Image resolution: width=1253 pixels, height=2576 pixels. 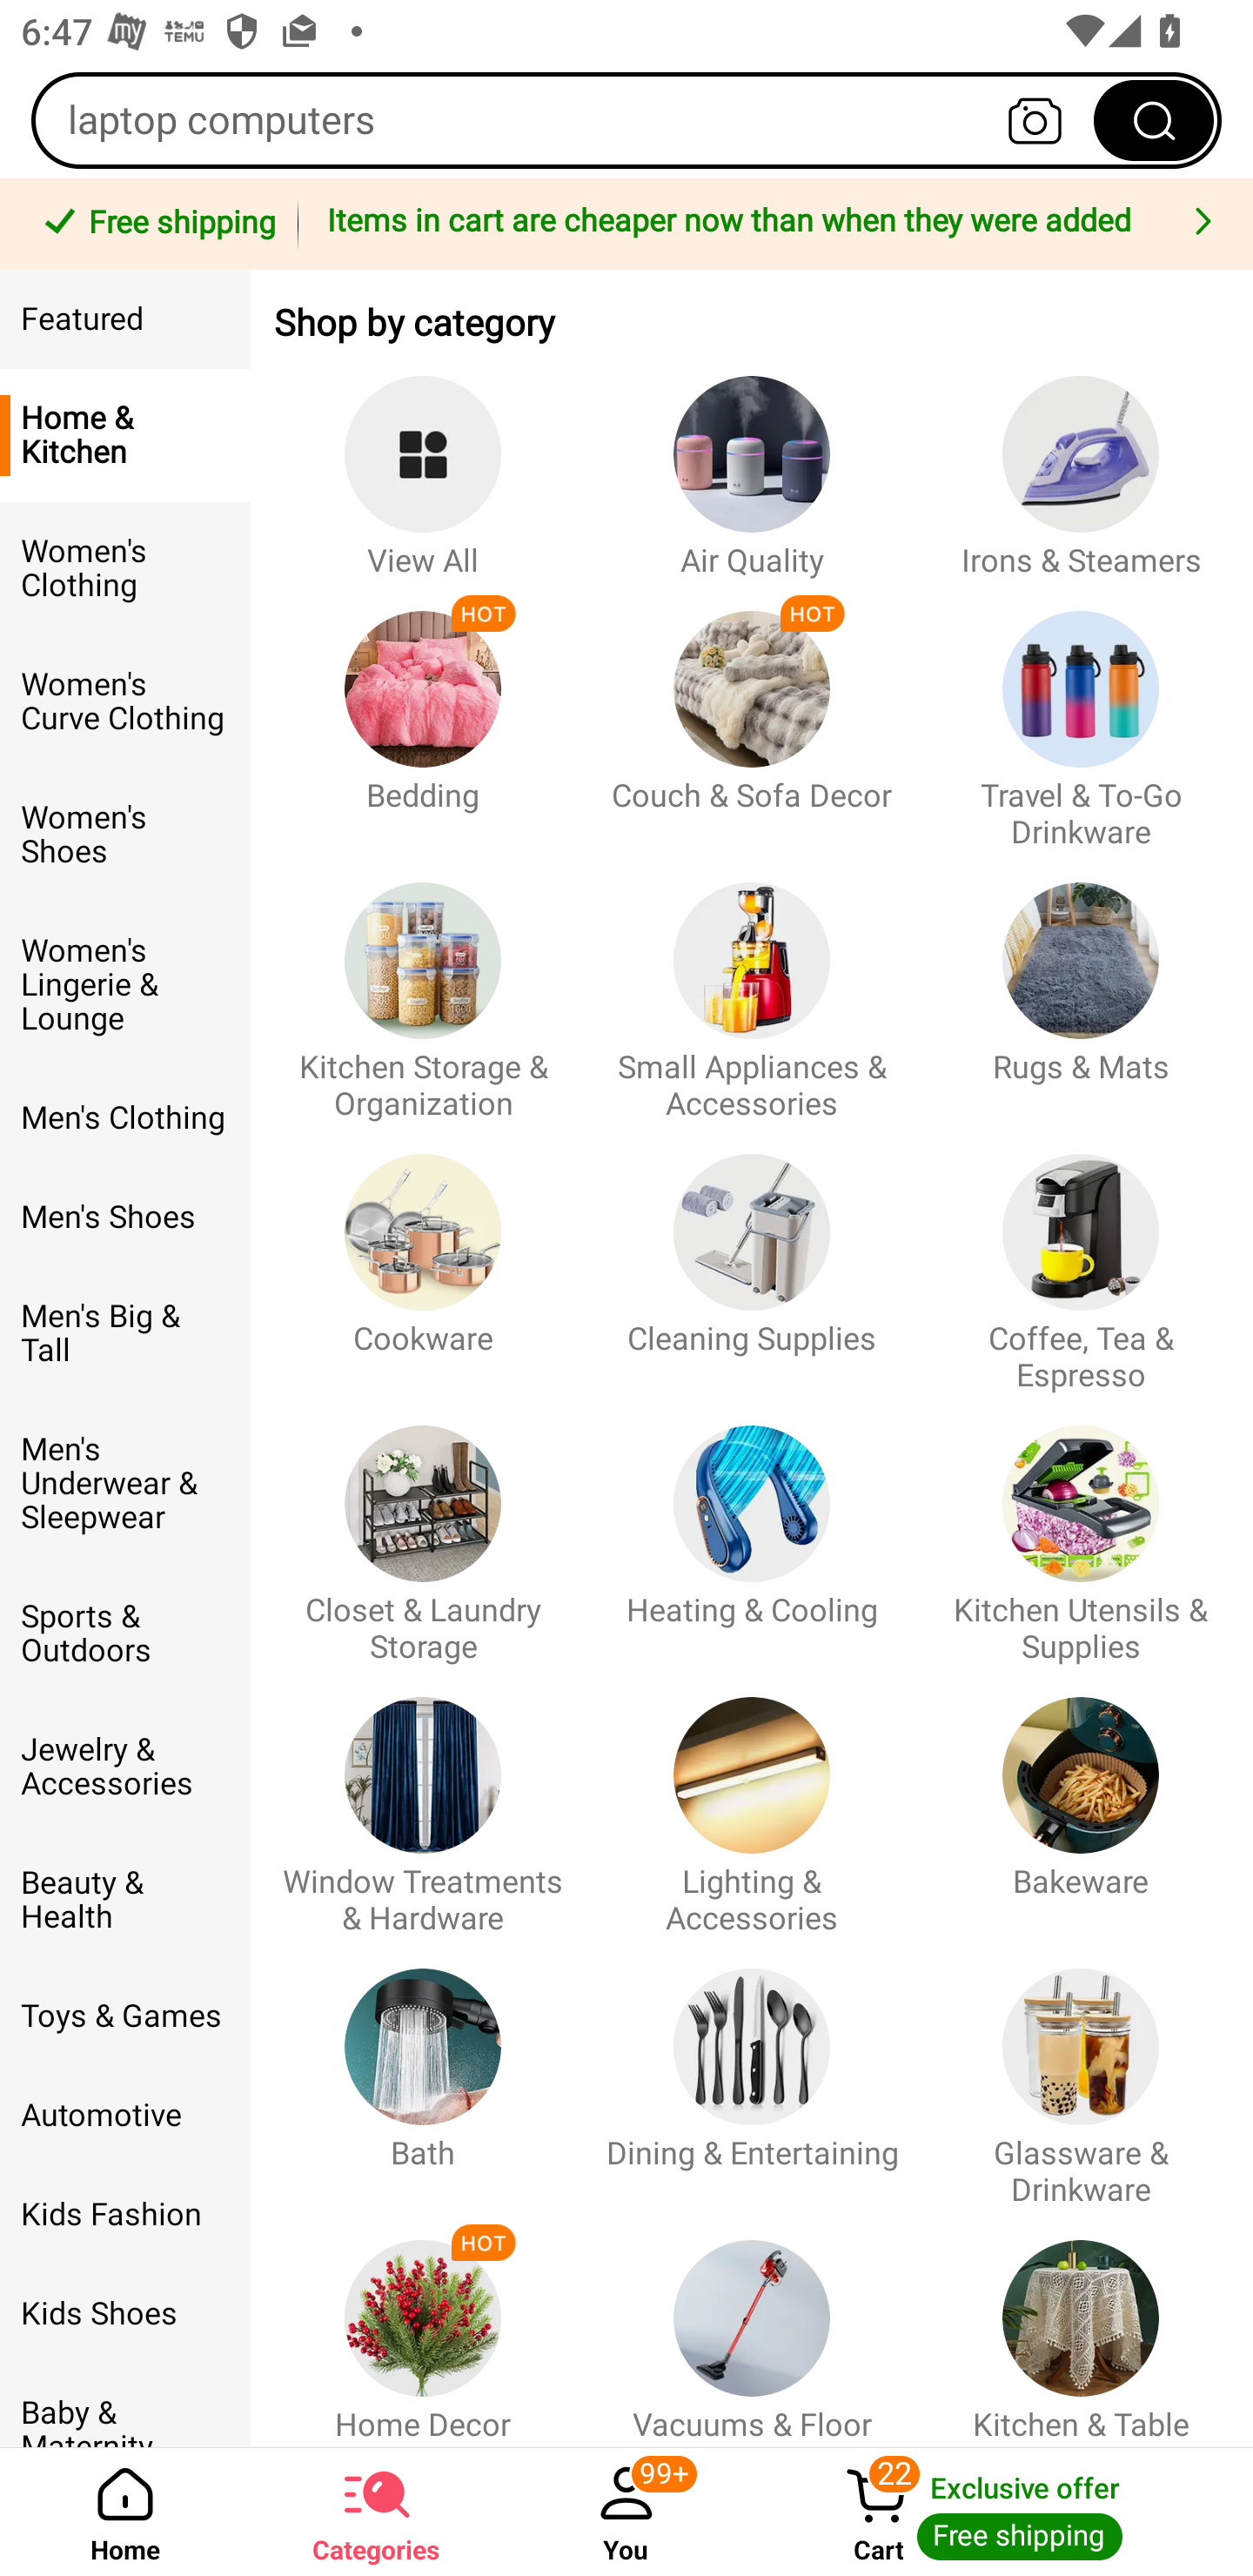 I want to click on Categories, so click(x=376, y=2512).